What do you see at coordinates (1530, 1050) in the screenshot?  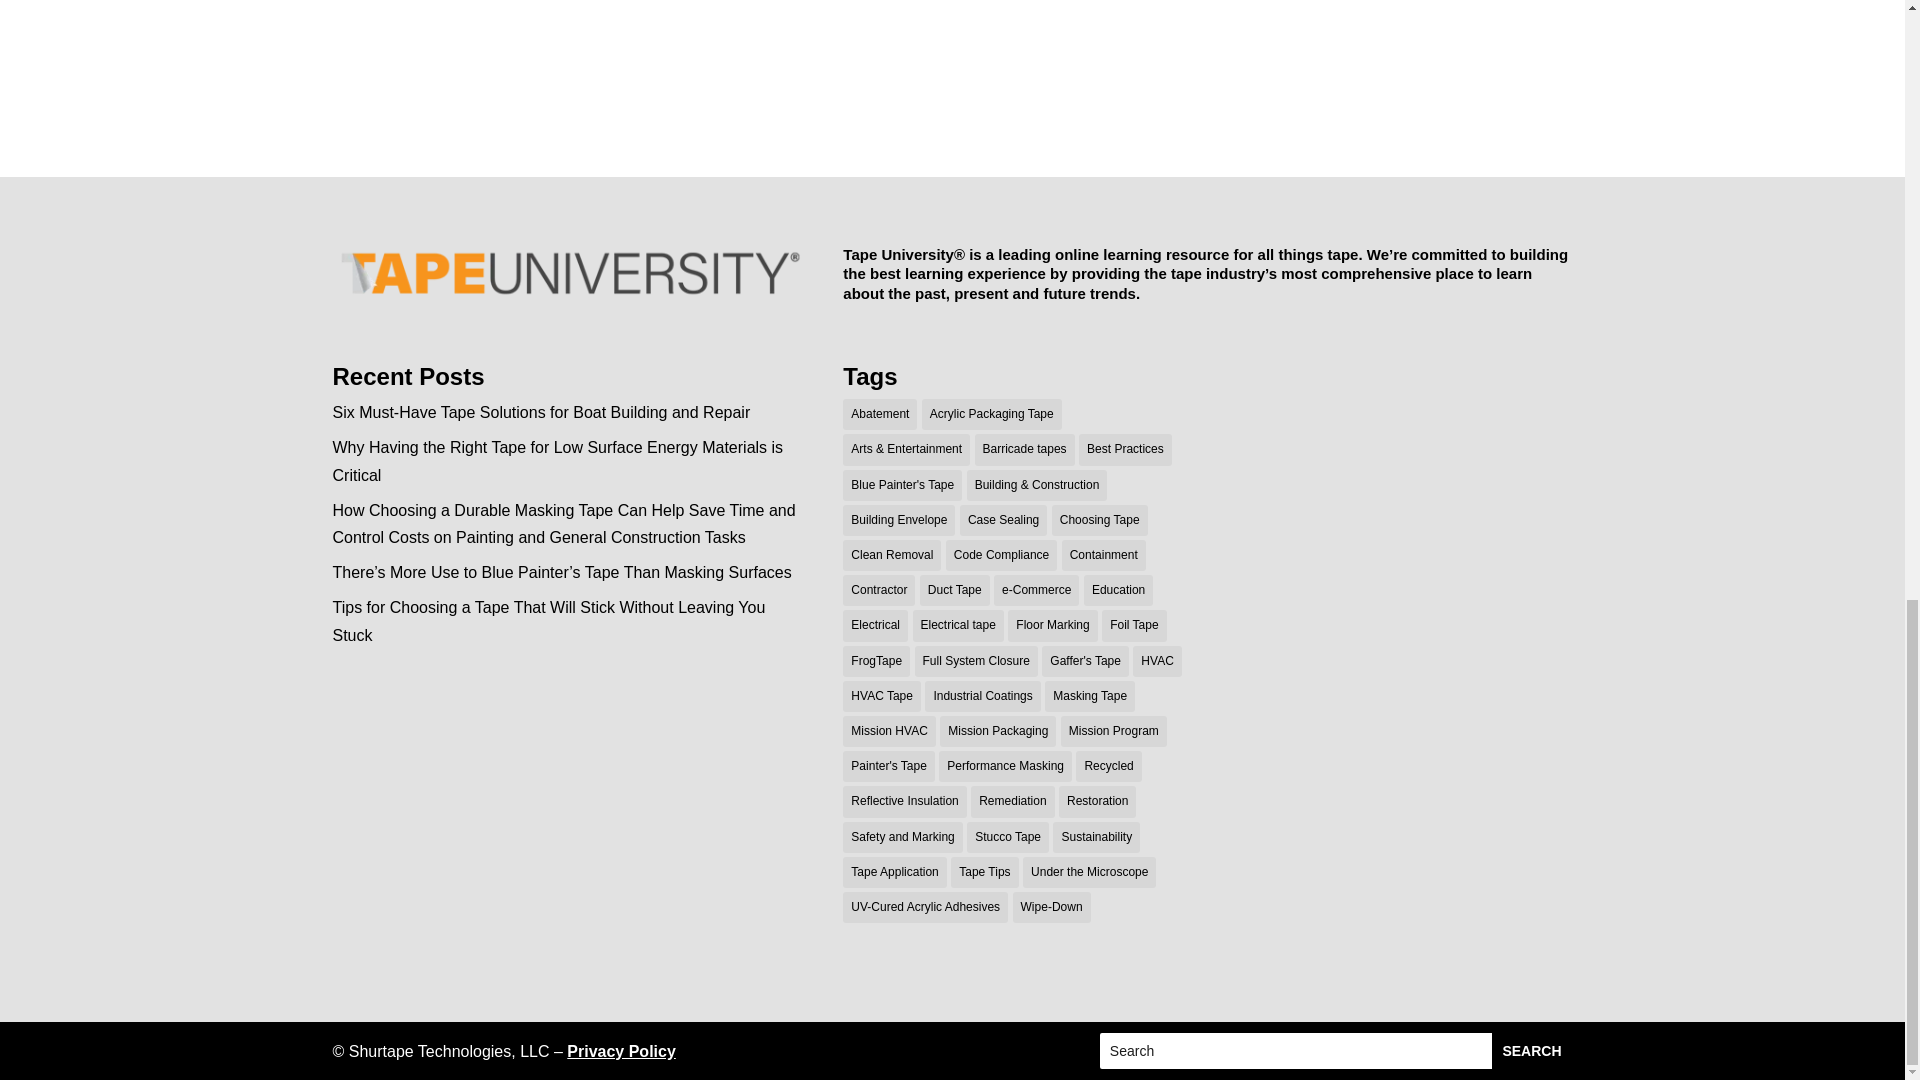 I see `Search` at bounding box center [1530, 1050].